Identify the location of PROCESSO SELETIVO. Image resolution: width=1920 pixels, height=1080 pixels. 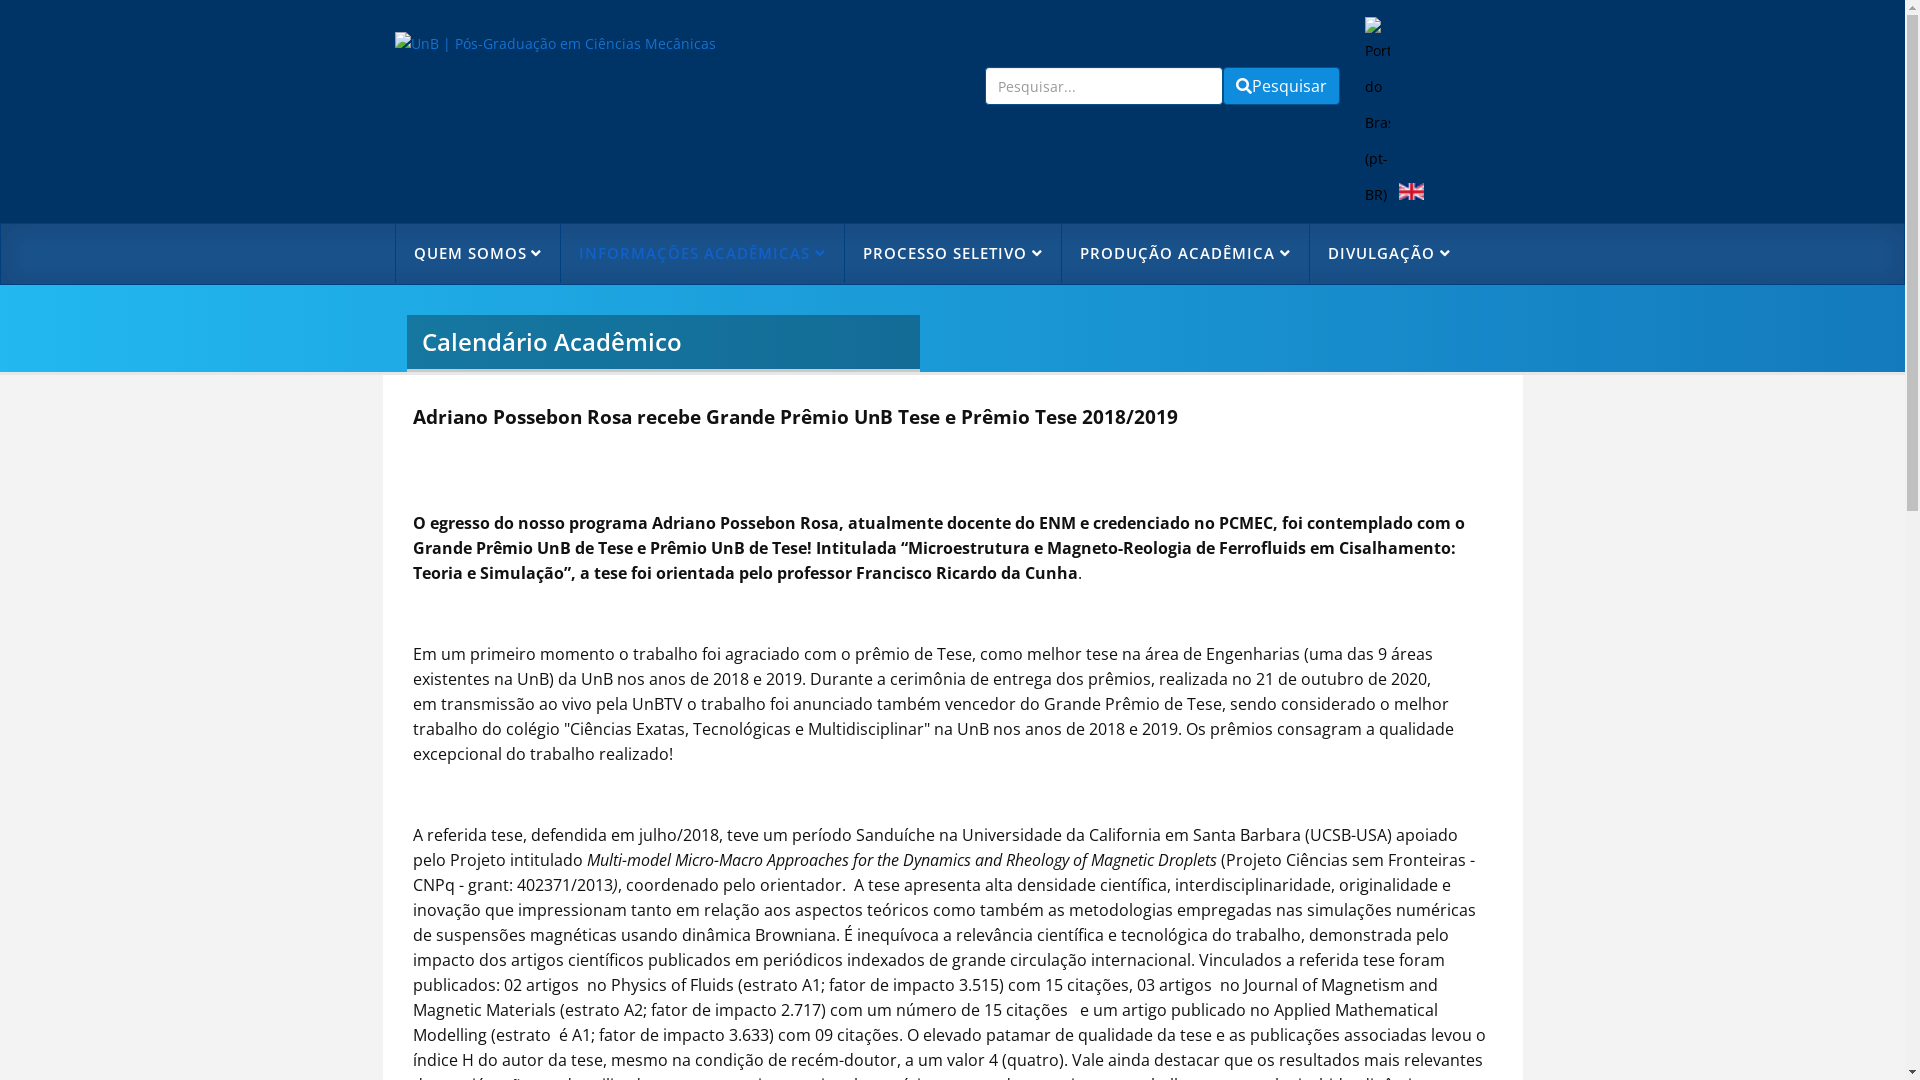
(952, 254).